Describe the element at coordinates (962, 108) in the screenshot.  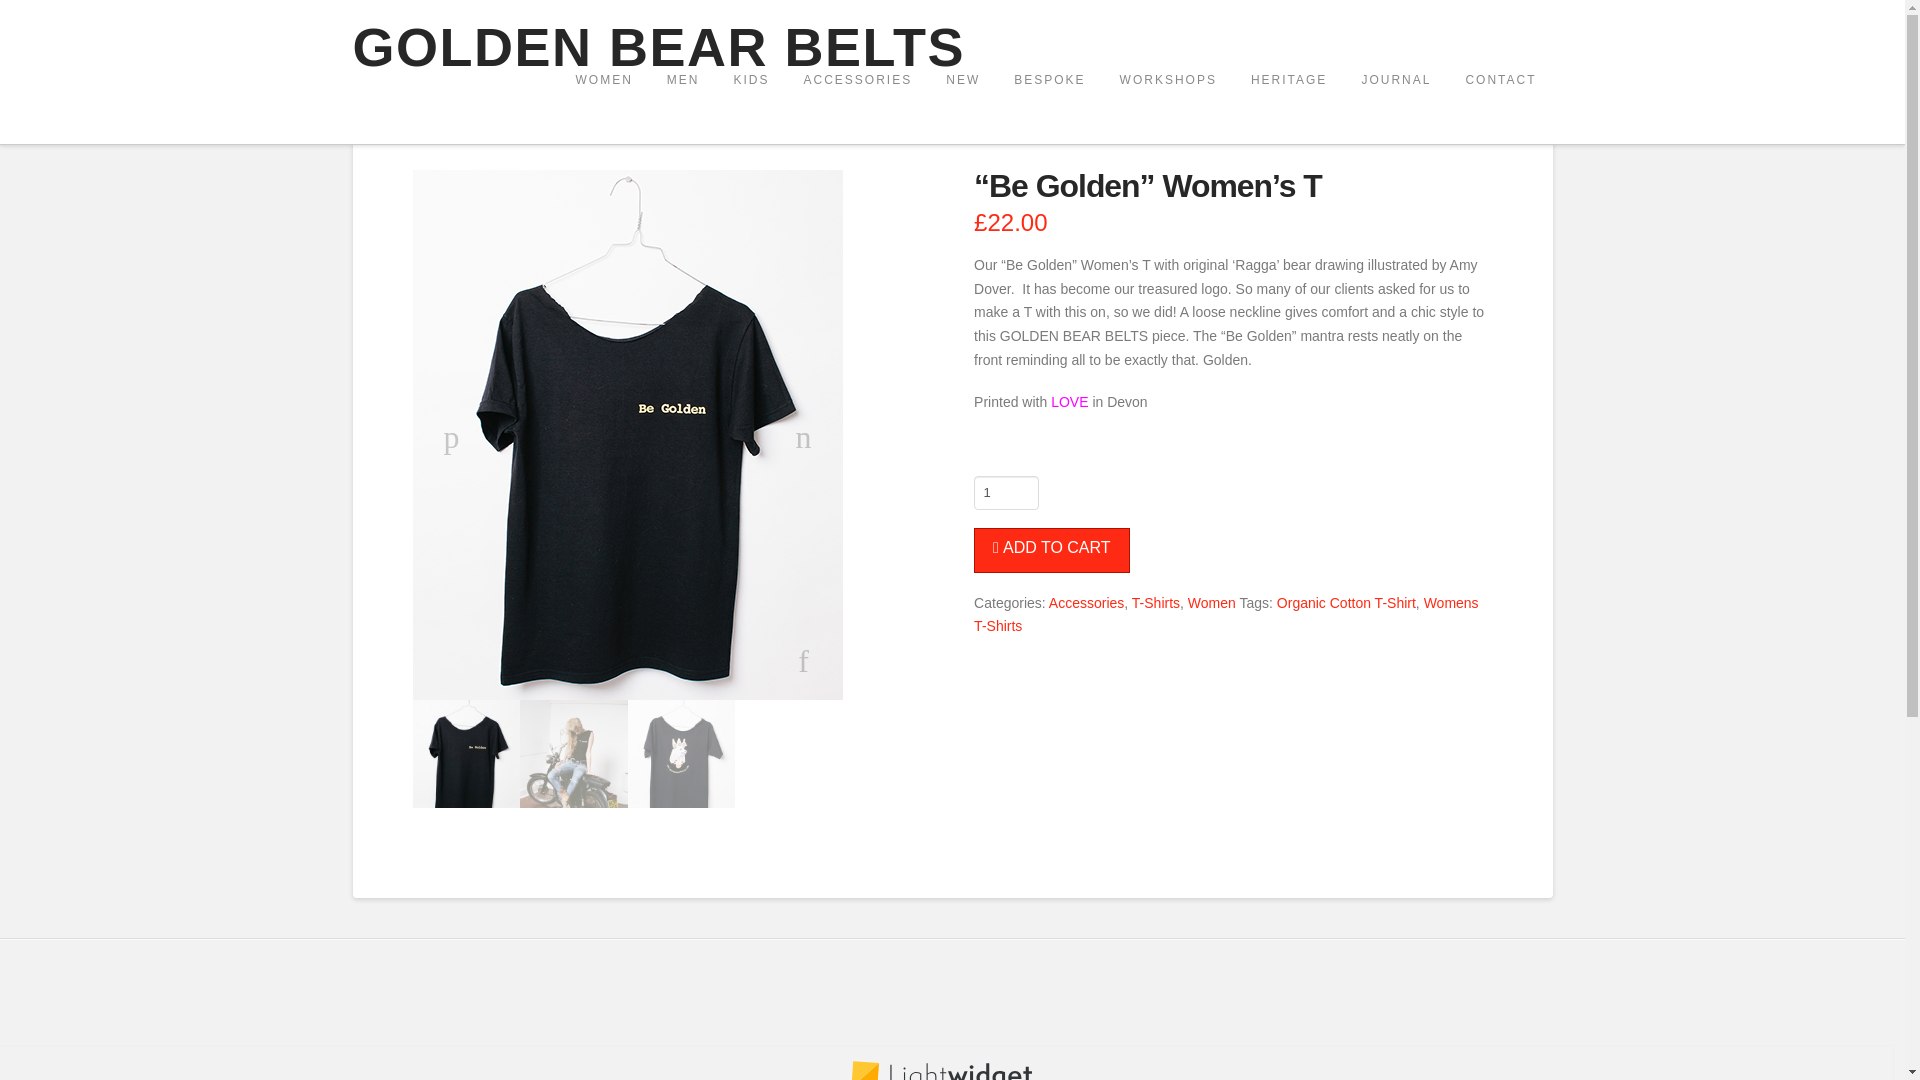
I see `NEW` at that location.